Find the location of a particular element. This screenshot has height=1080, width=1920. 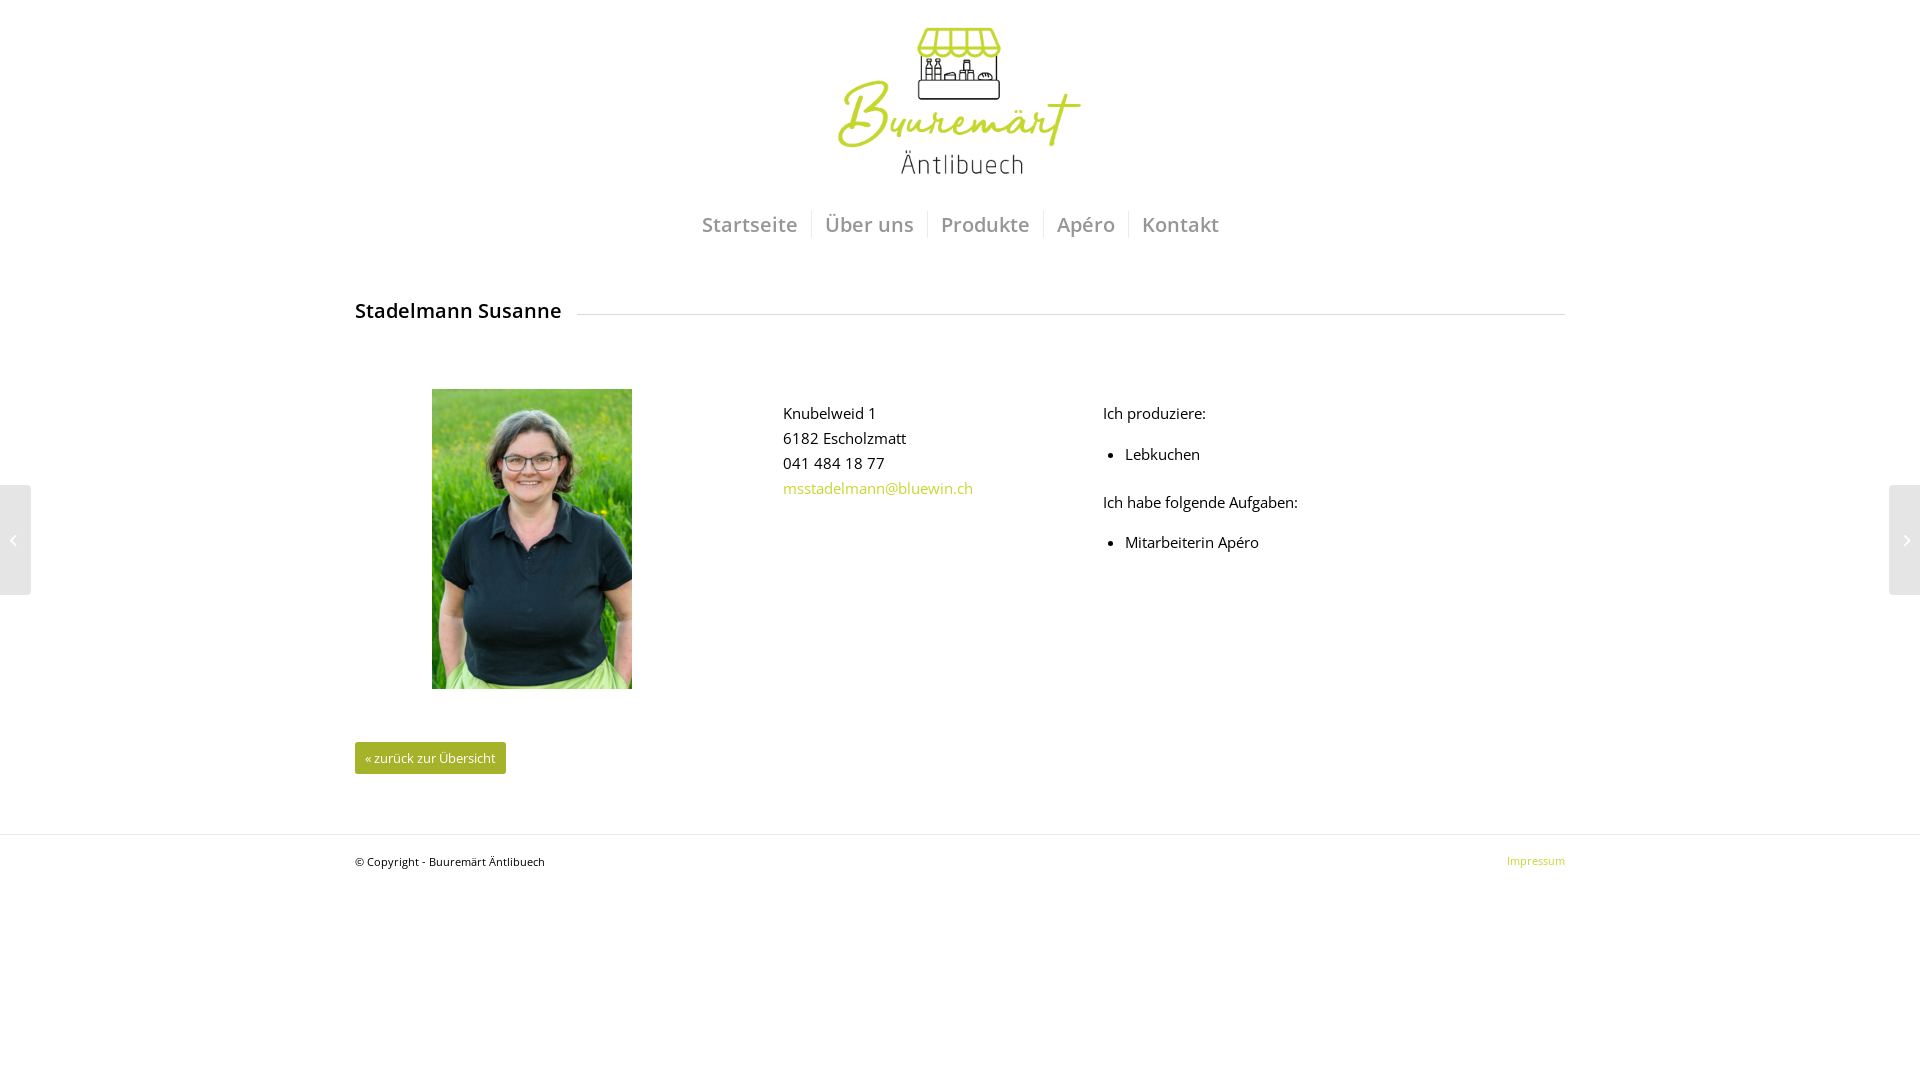

Stadelmann Susanne is located at coordinates (532, 538).